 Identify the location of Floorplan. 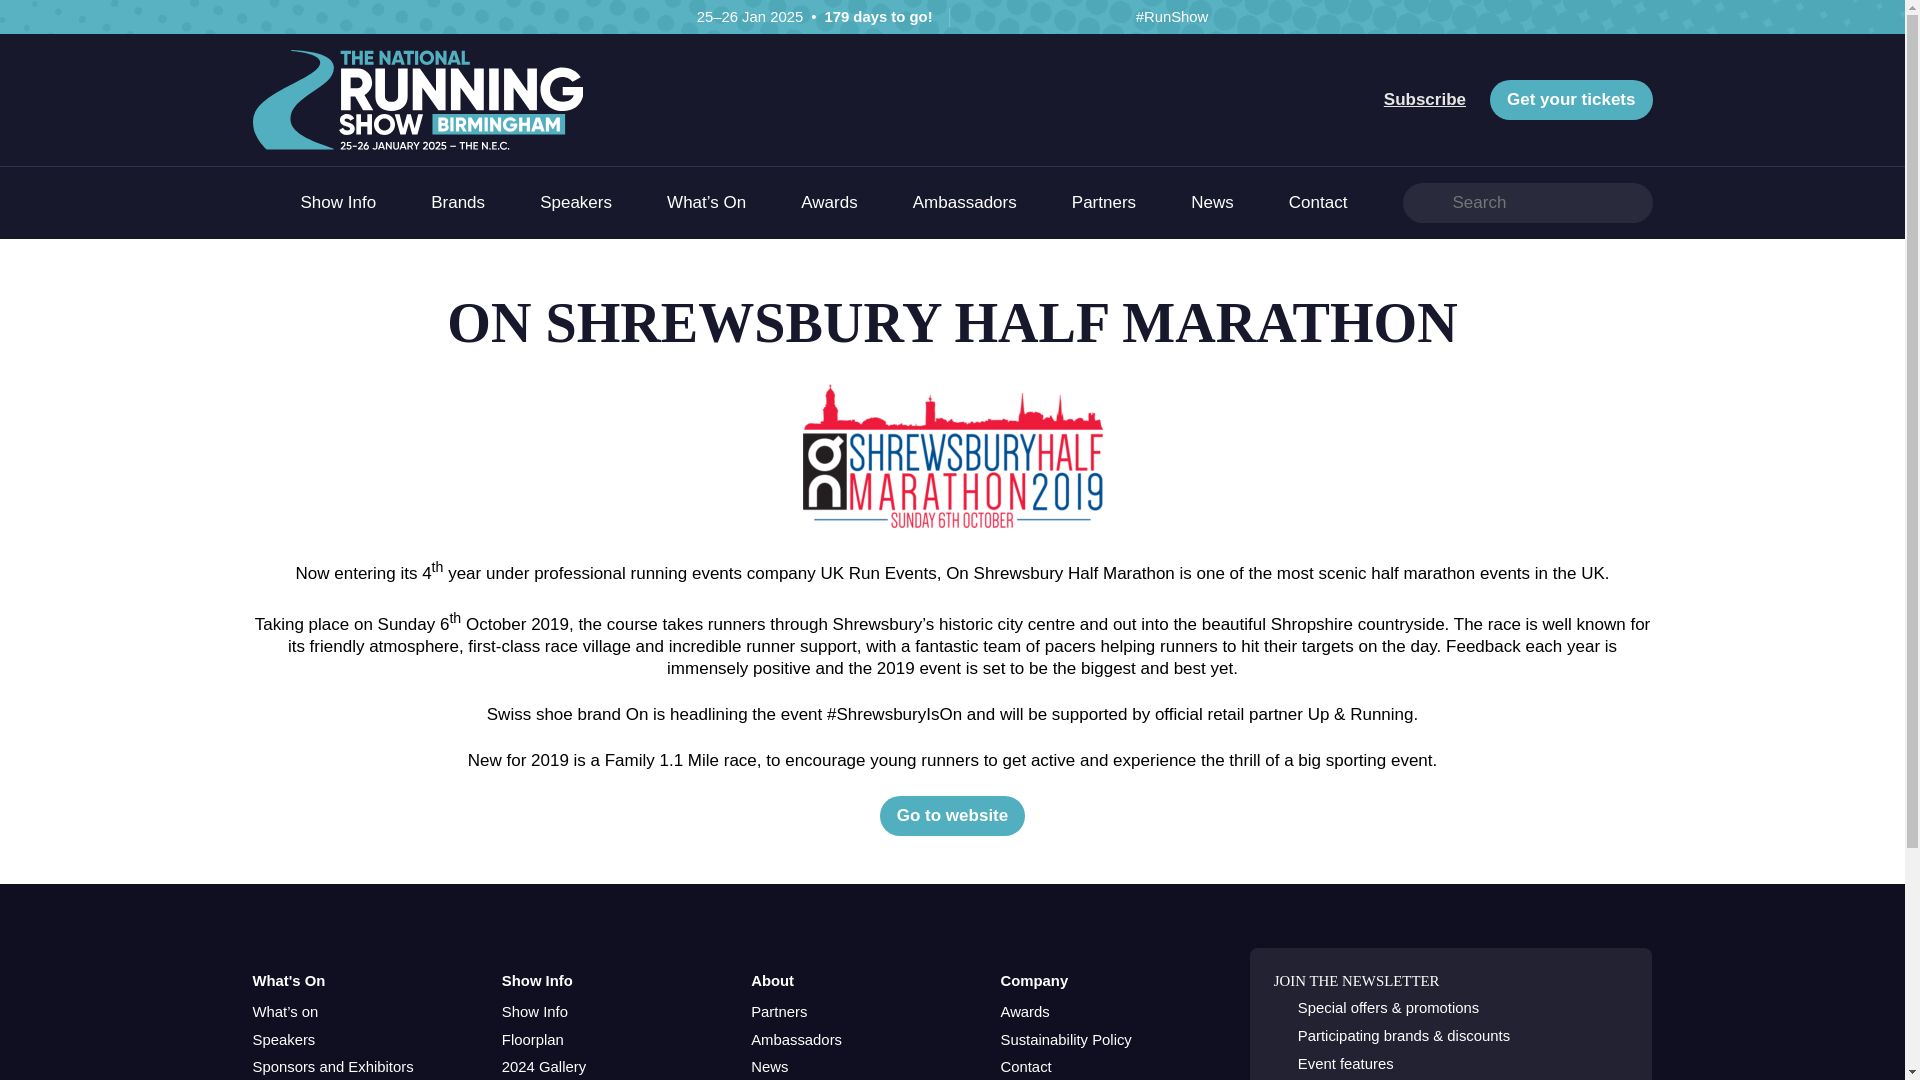
(532, 1040).